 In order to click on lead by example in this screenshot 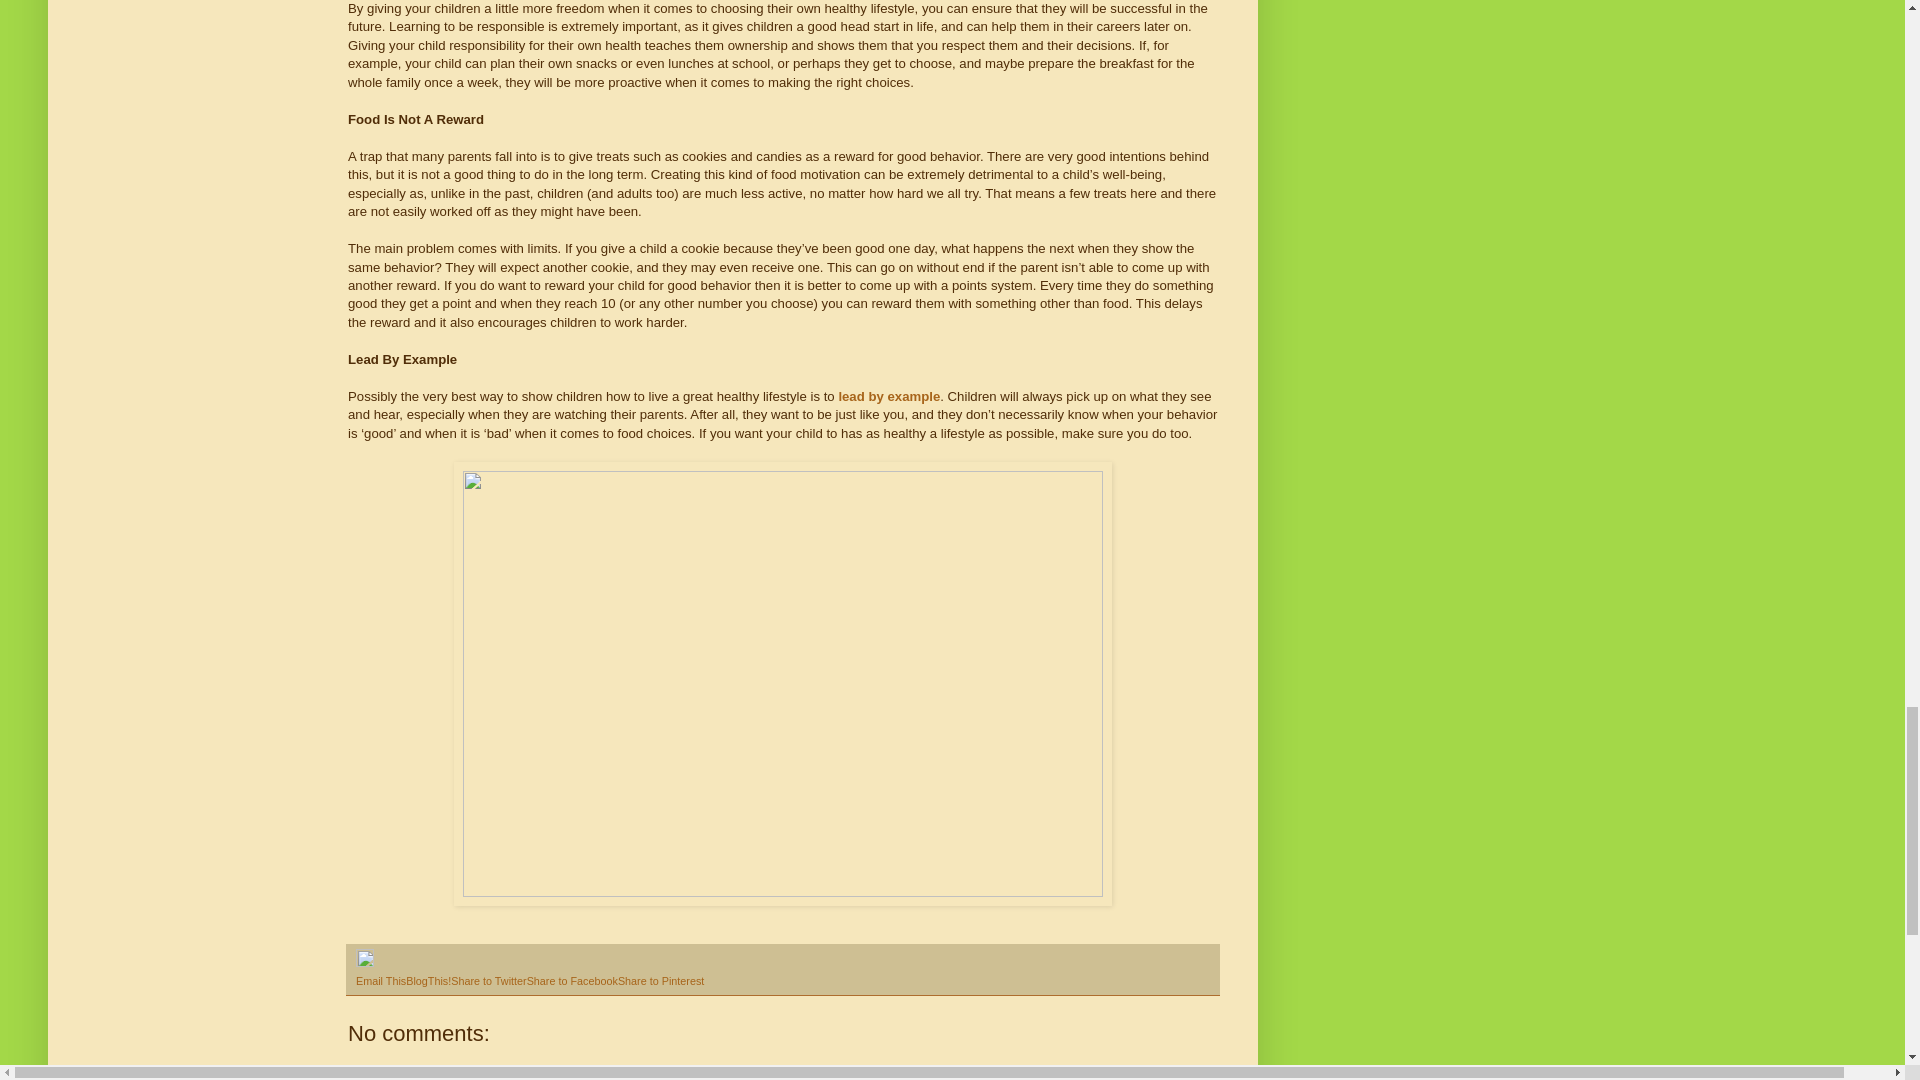, I will do `click(888, 396)`.